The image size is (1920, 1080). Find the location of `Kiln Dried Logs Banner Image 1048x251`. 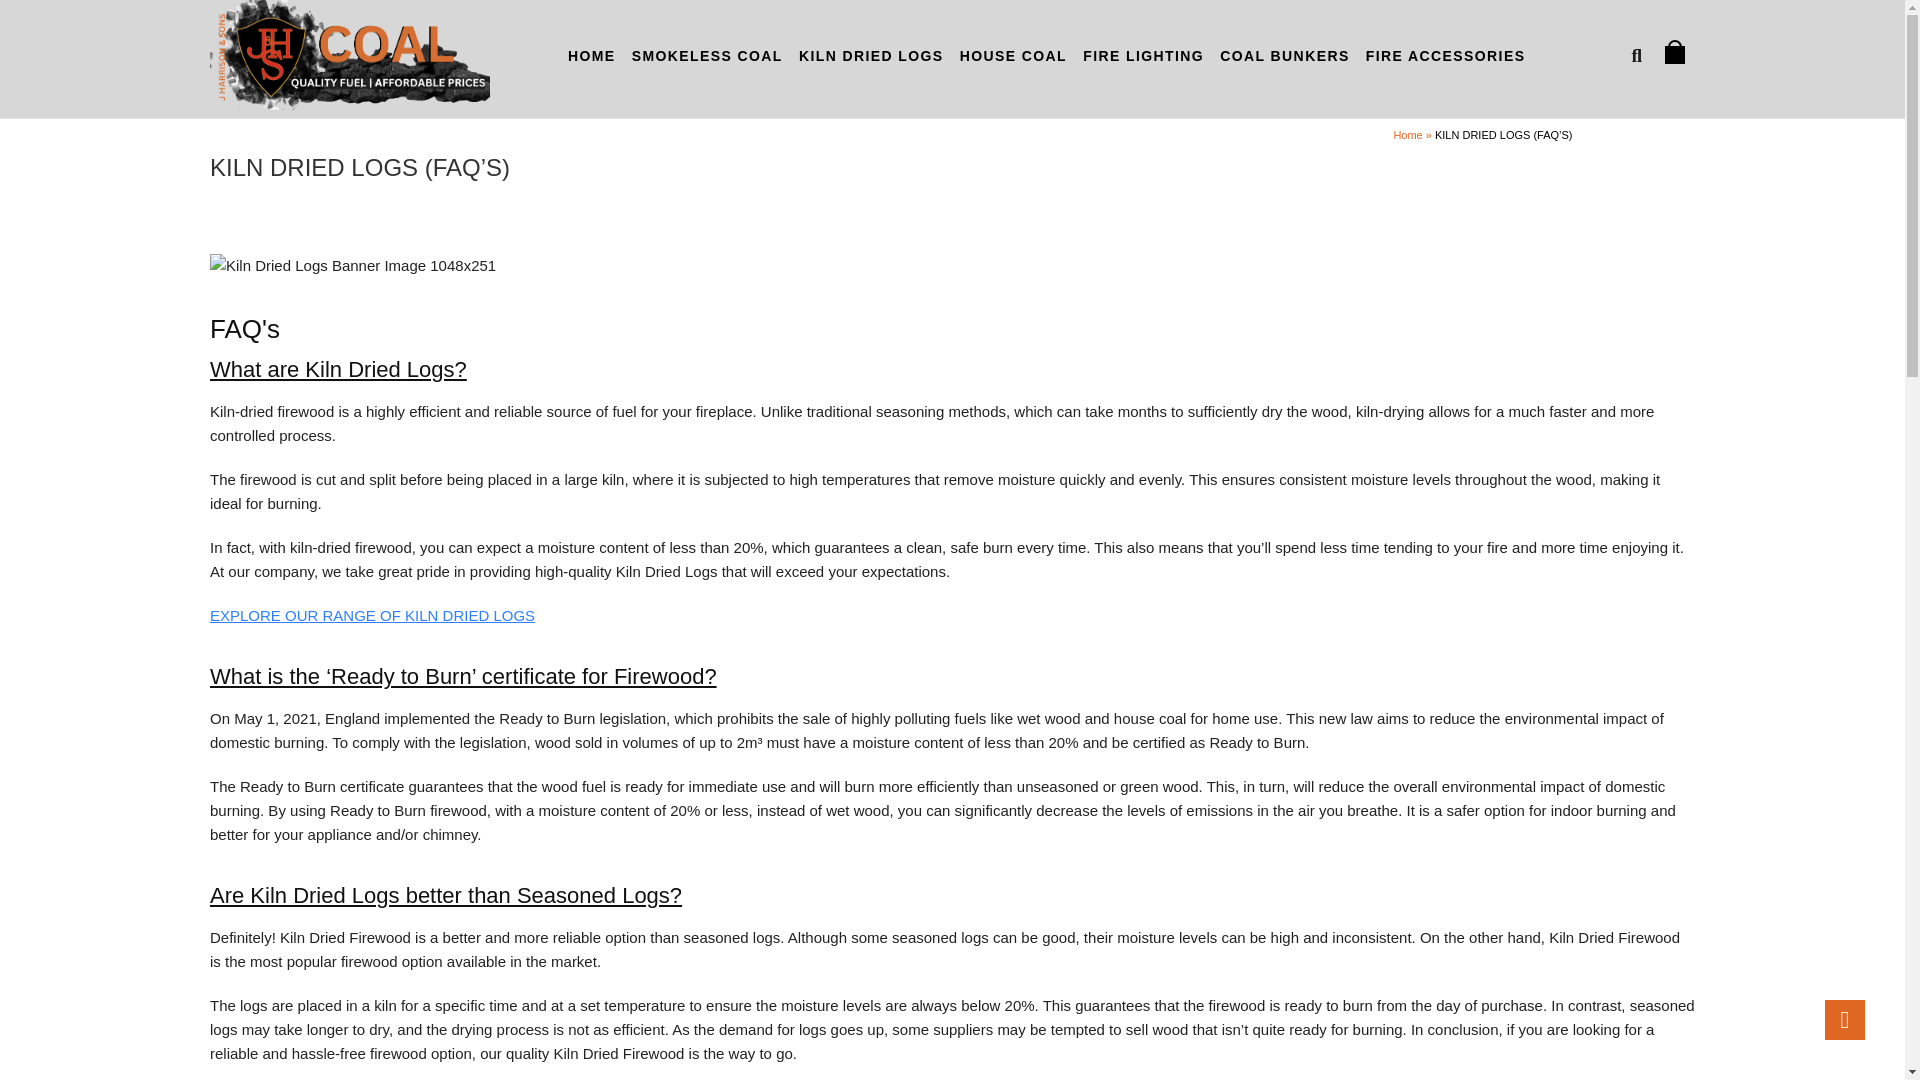

Kiln Dried Logs Banner Image 1048x251 is located at coordinates (352, 265).